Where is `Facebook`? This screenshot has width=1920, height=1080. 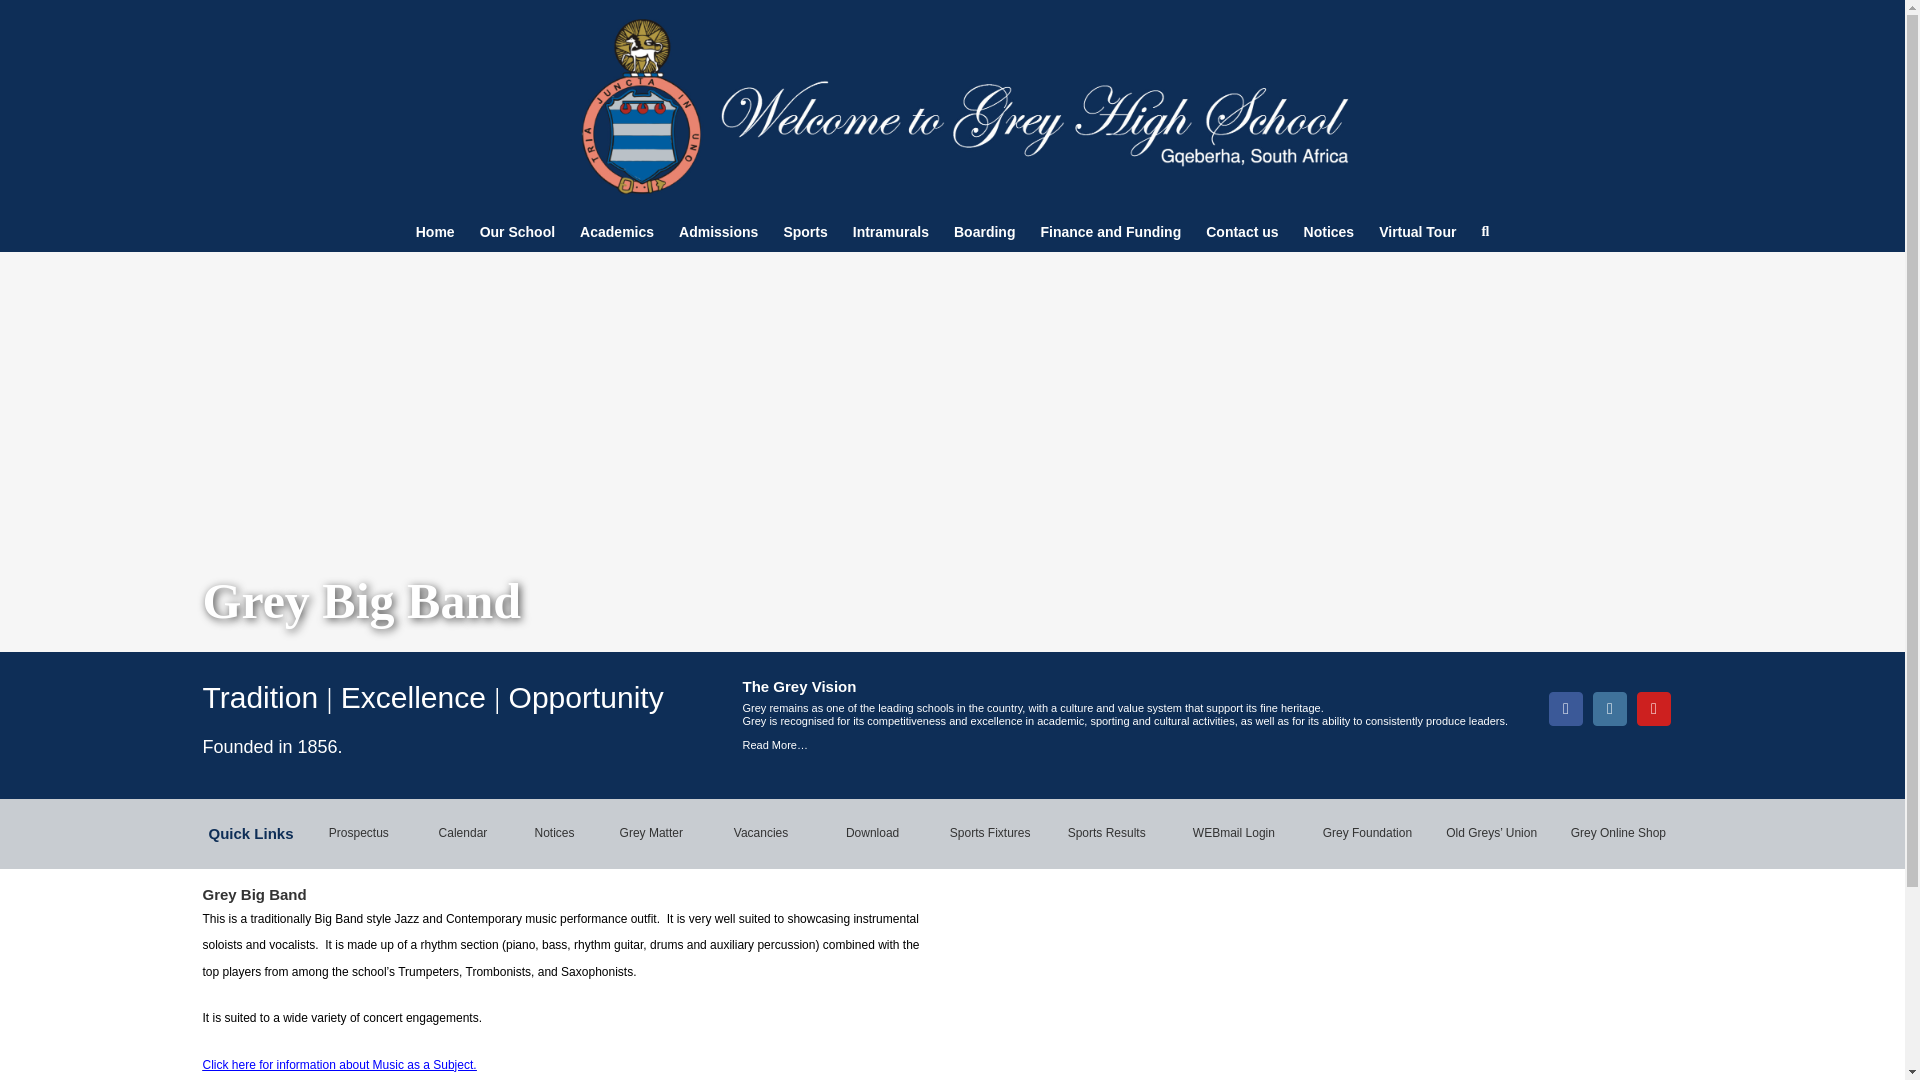 Facebook is located at coordinates (1566, 708).